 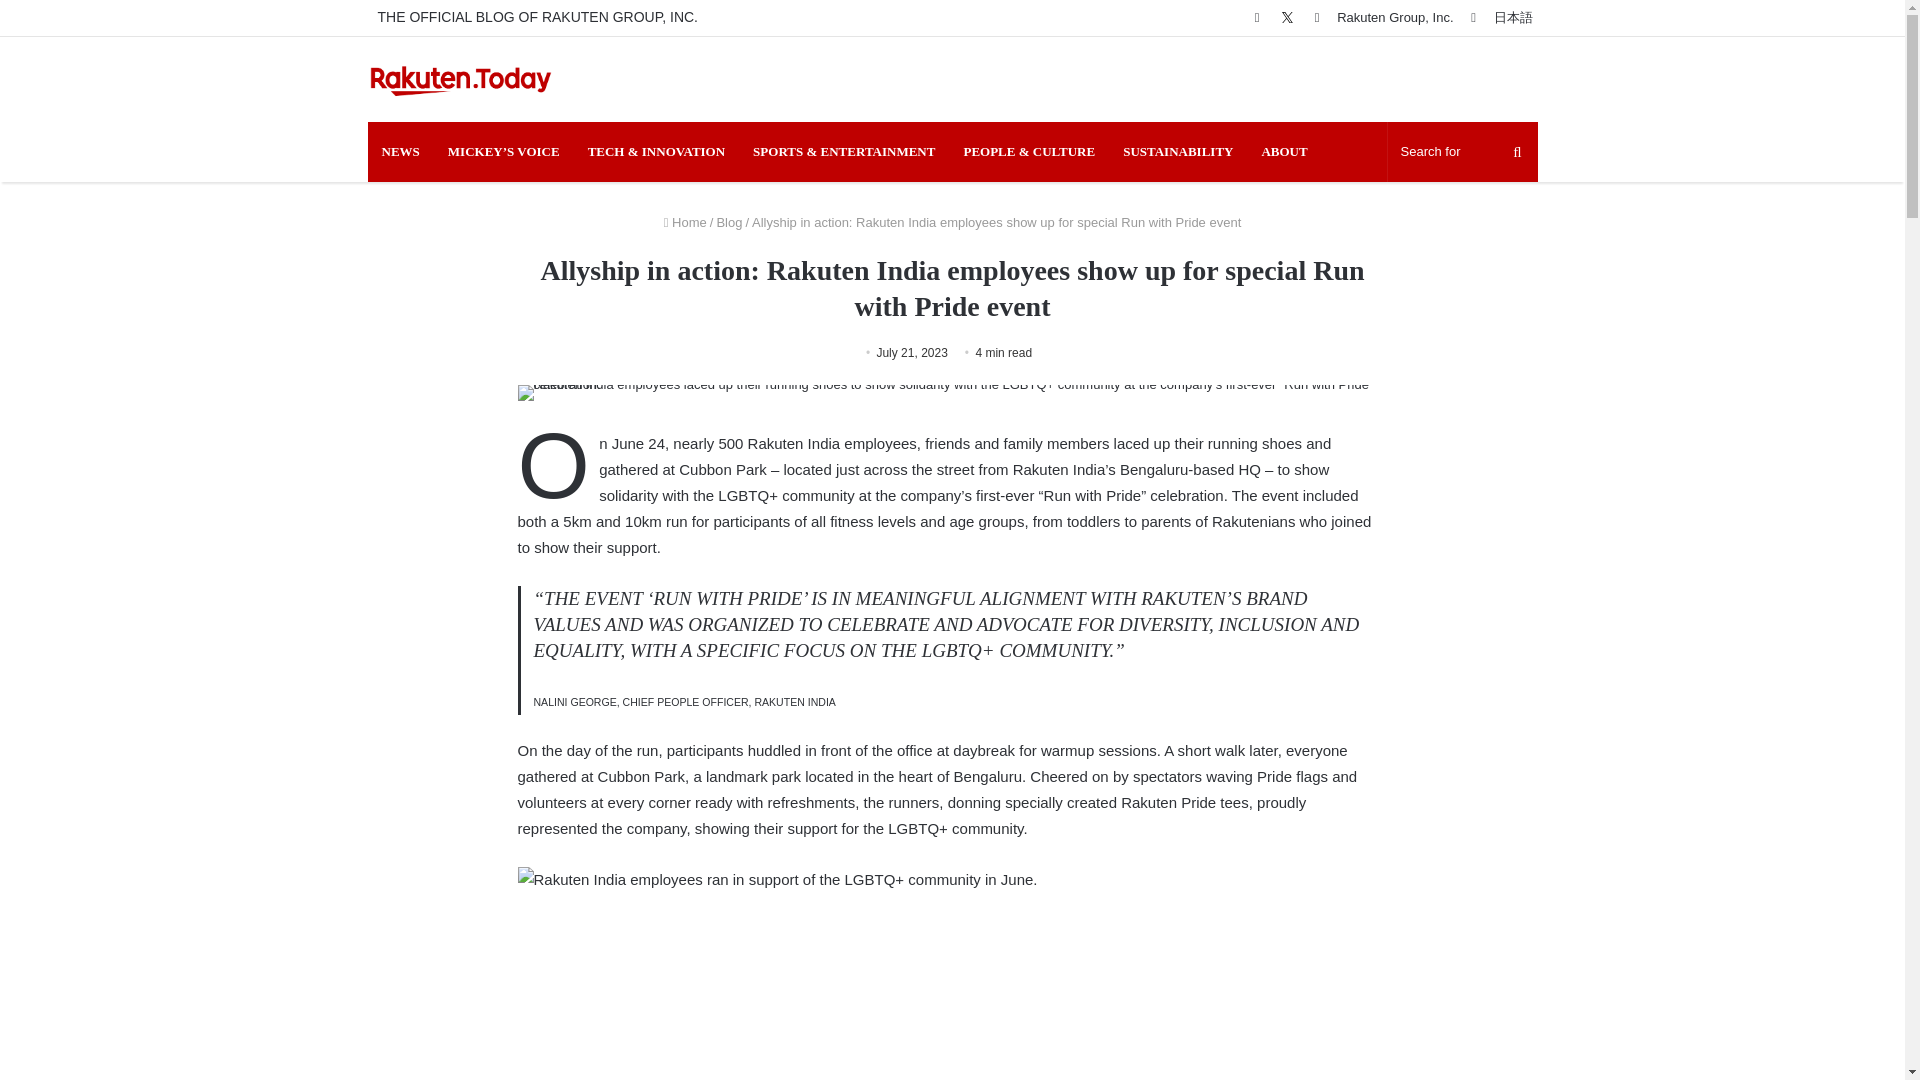 What do you see at coordinates (461, 79) in the screenshot?
I see `Rakuten Today` at bounding box center [461, 79].